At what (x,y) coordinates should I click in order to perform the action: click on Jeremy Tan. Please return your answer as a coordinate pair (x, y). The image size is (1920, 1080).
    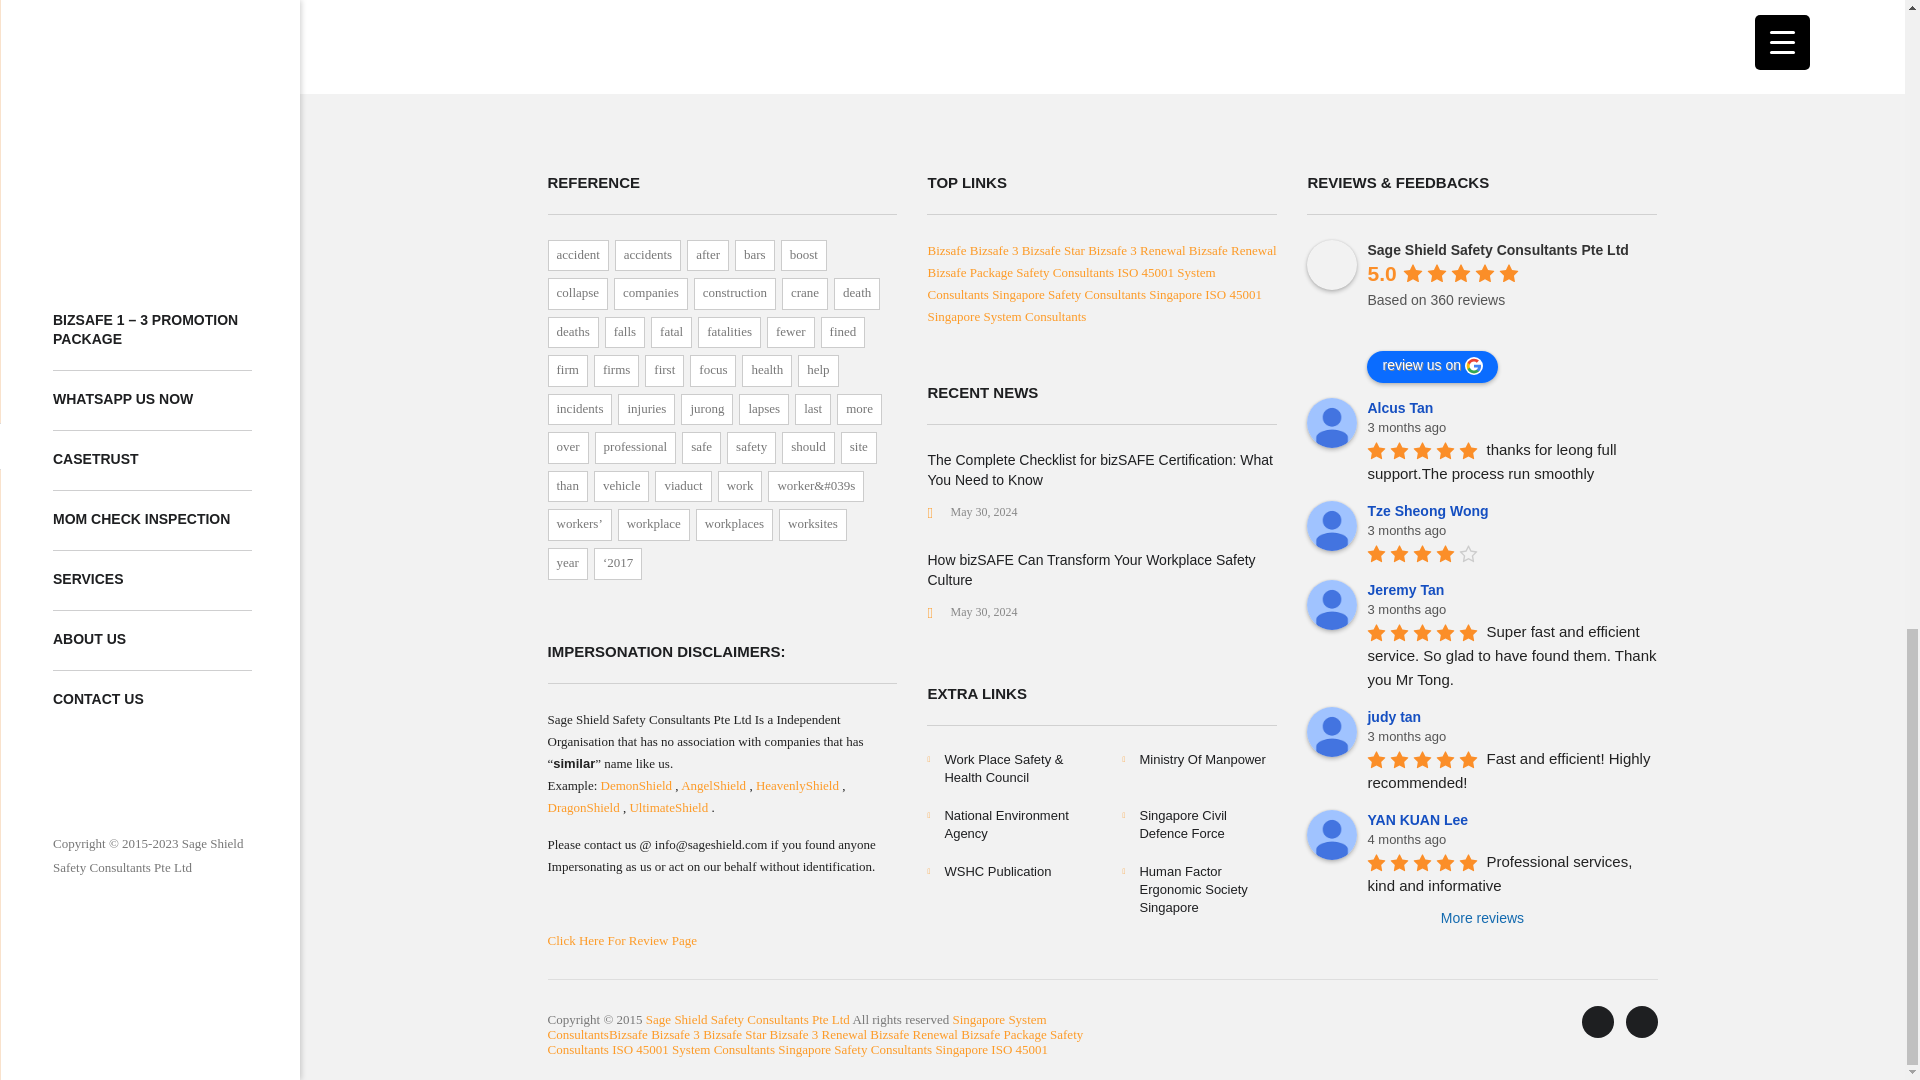
    Looking at the image, I should click on (1332, 604).